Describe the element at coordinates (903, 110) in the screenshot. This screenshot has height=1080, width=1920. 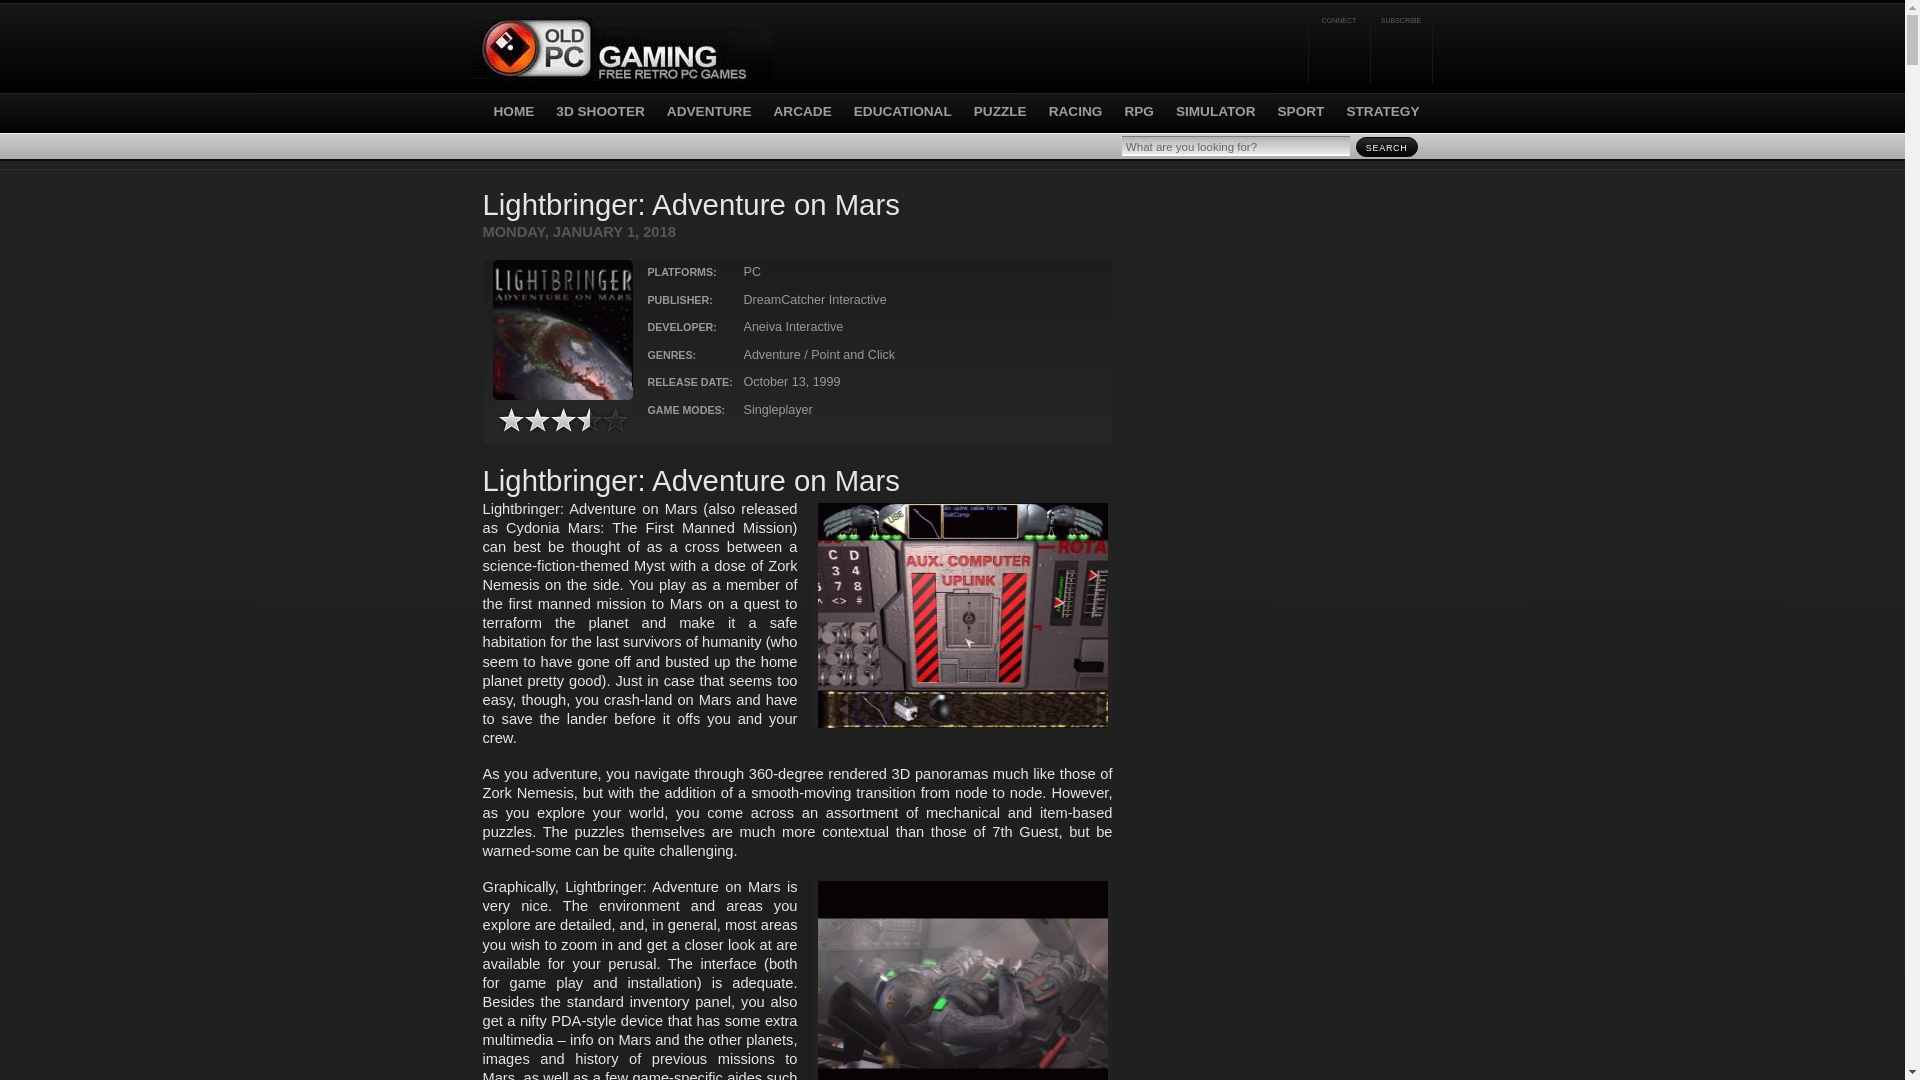
I see `EDUCATIONAL` at that location.